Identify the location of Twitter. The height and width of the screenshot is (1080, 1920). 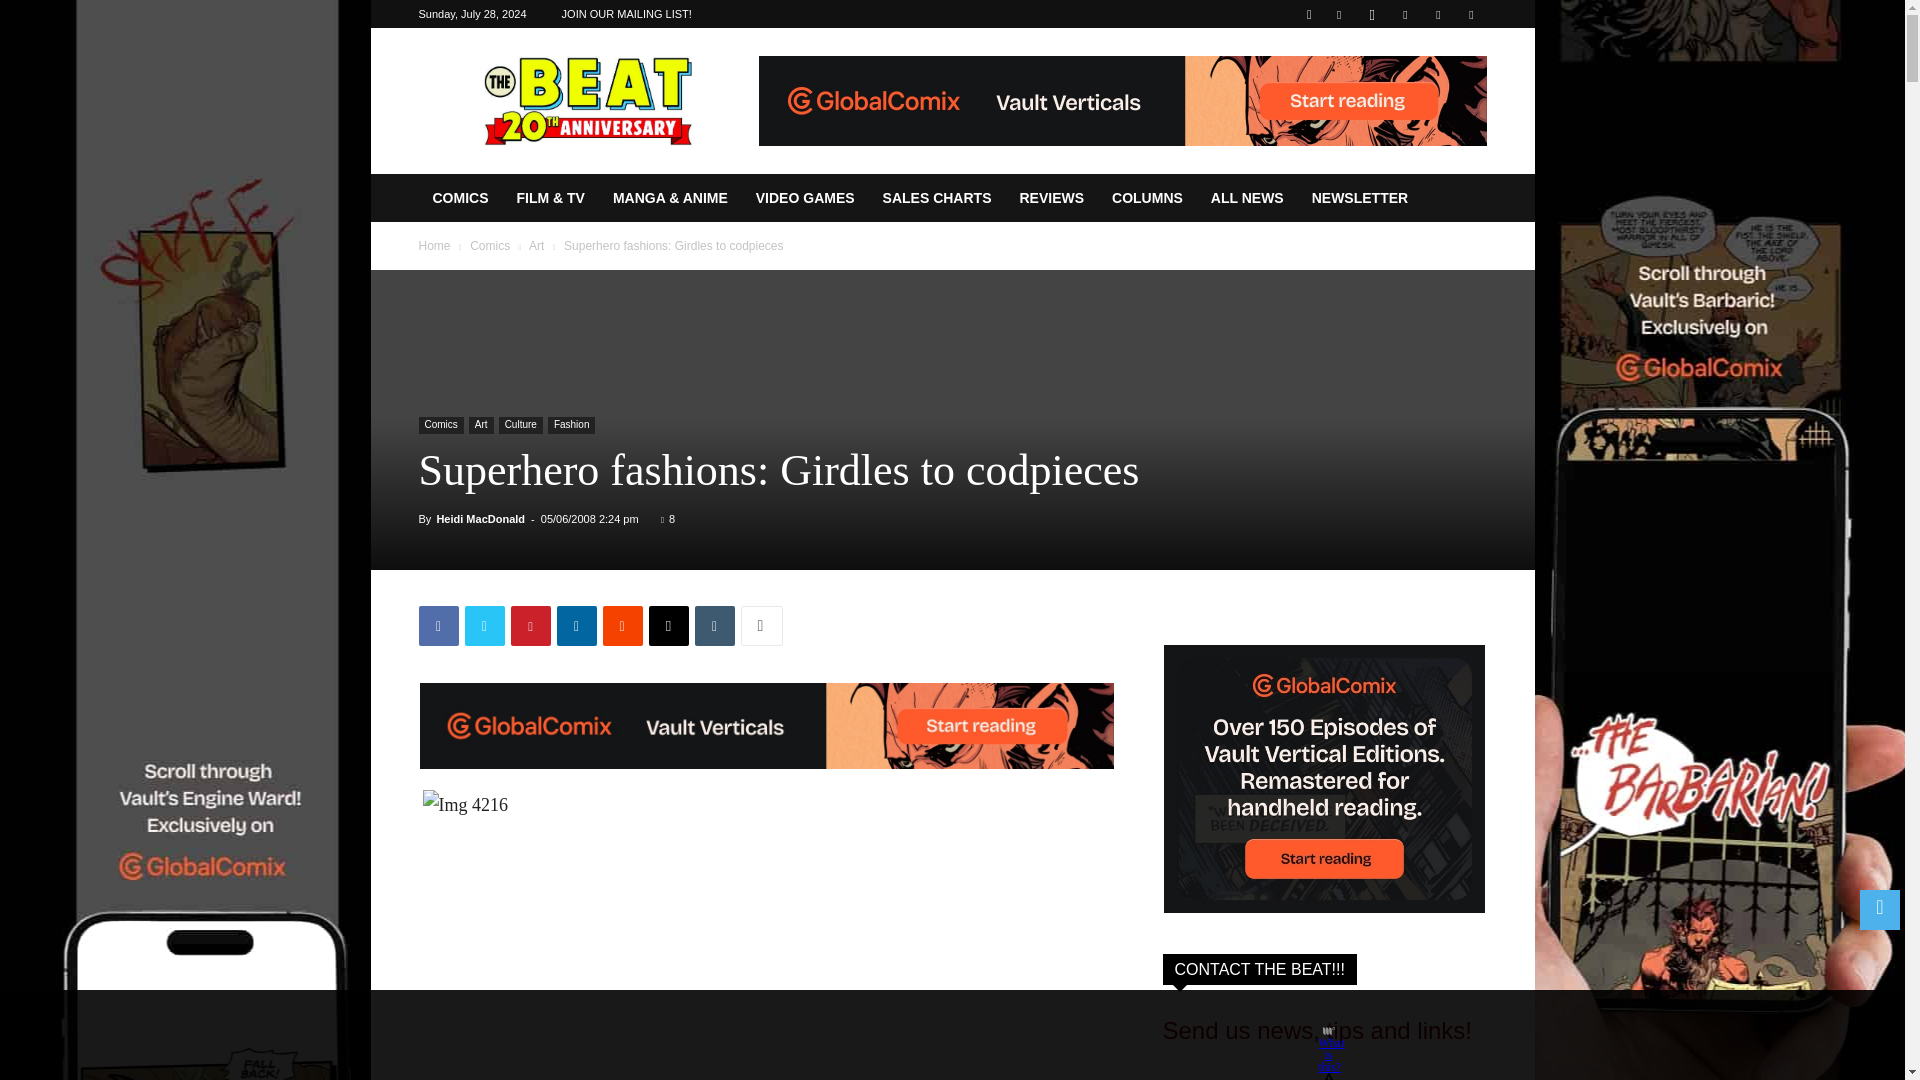
(484, 625).